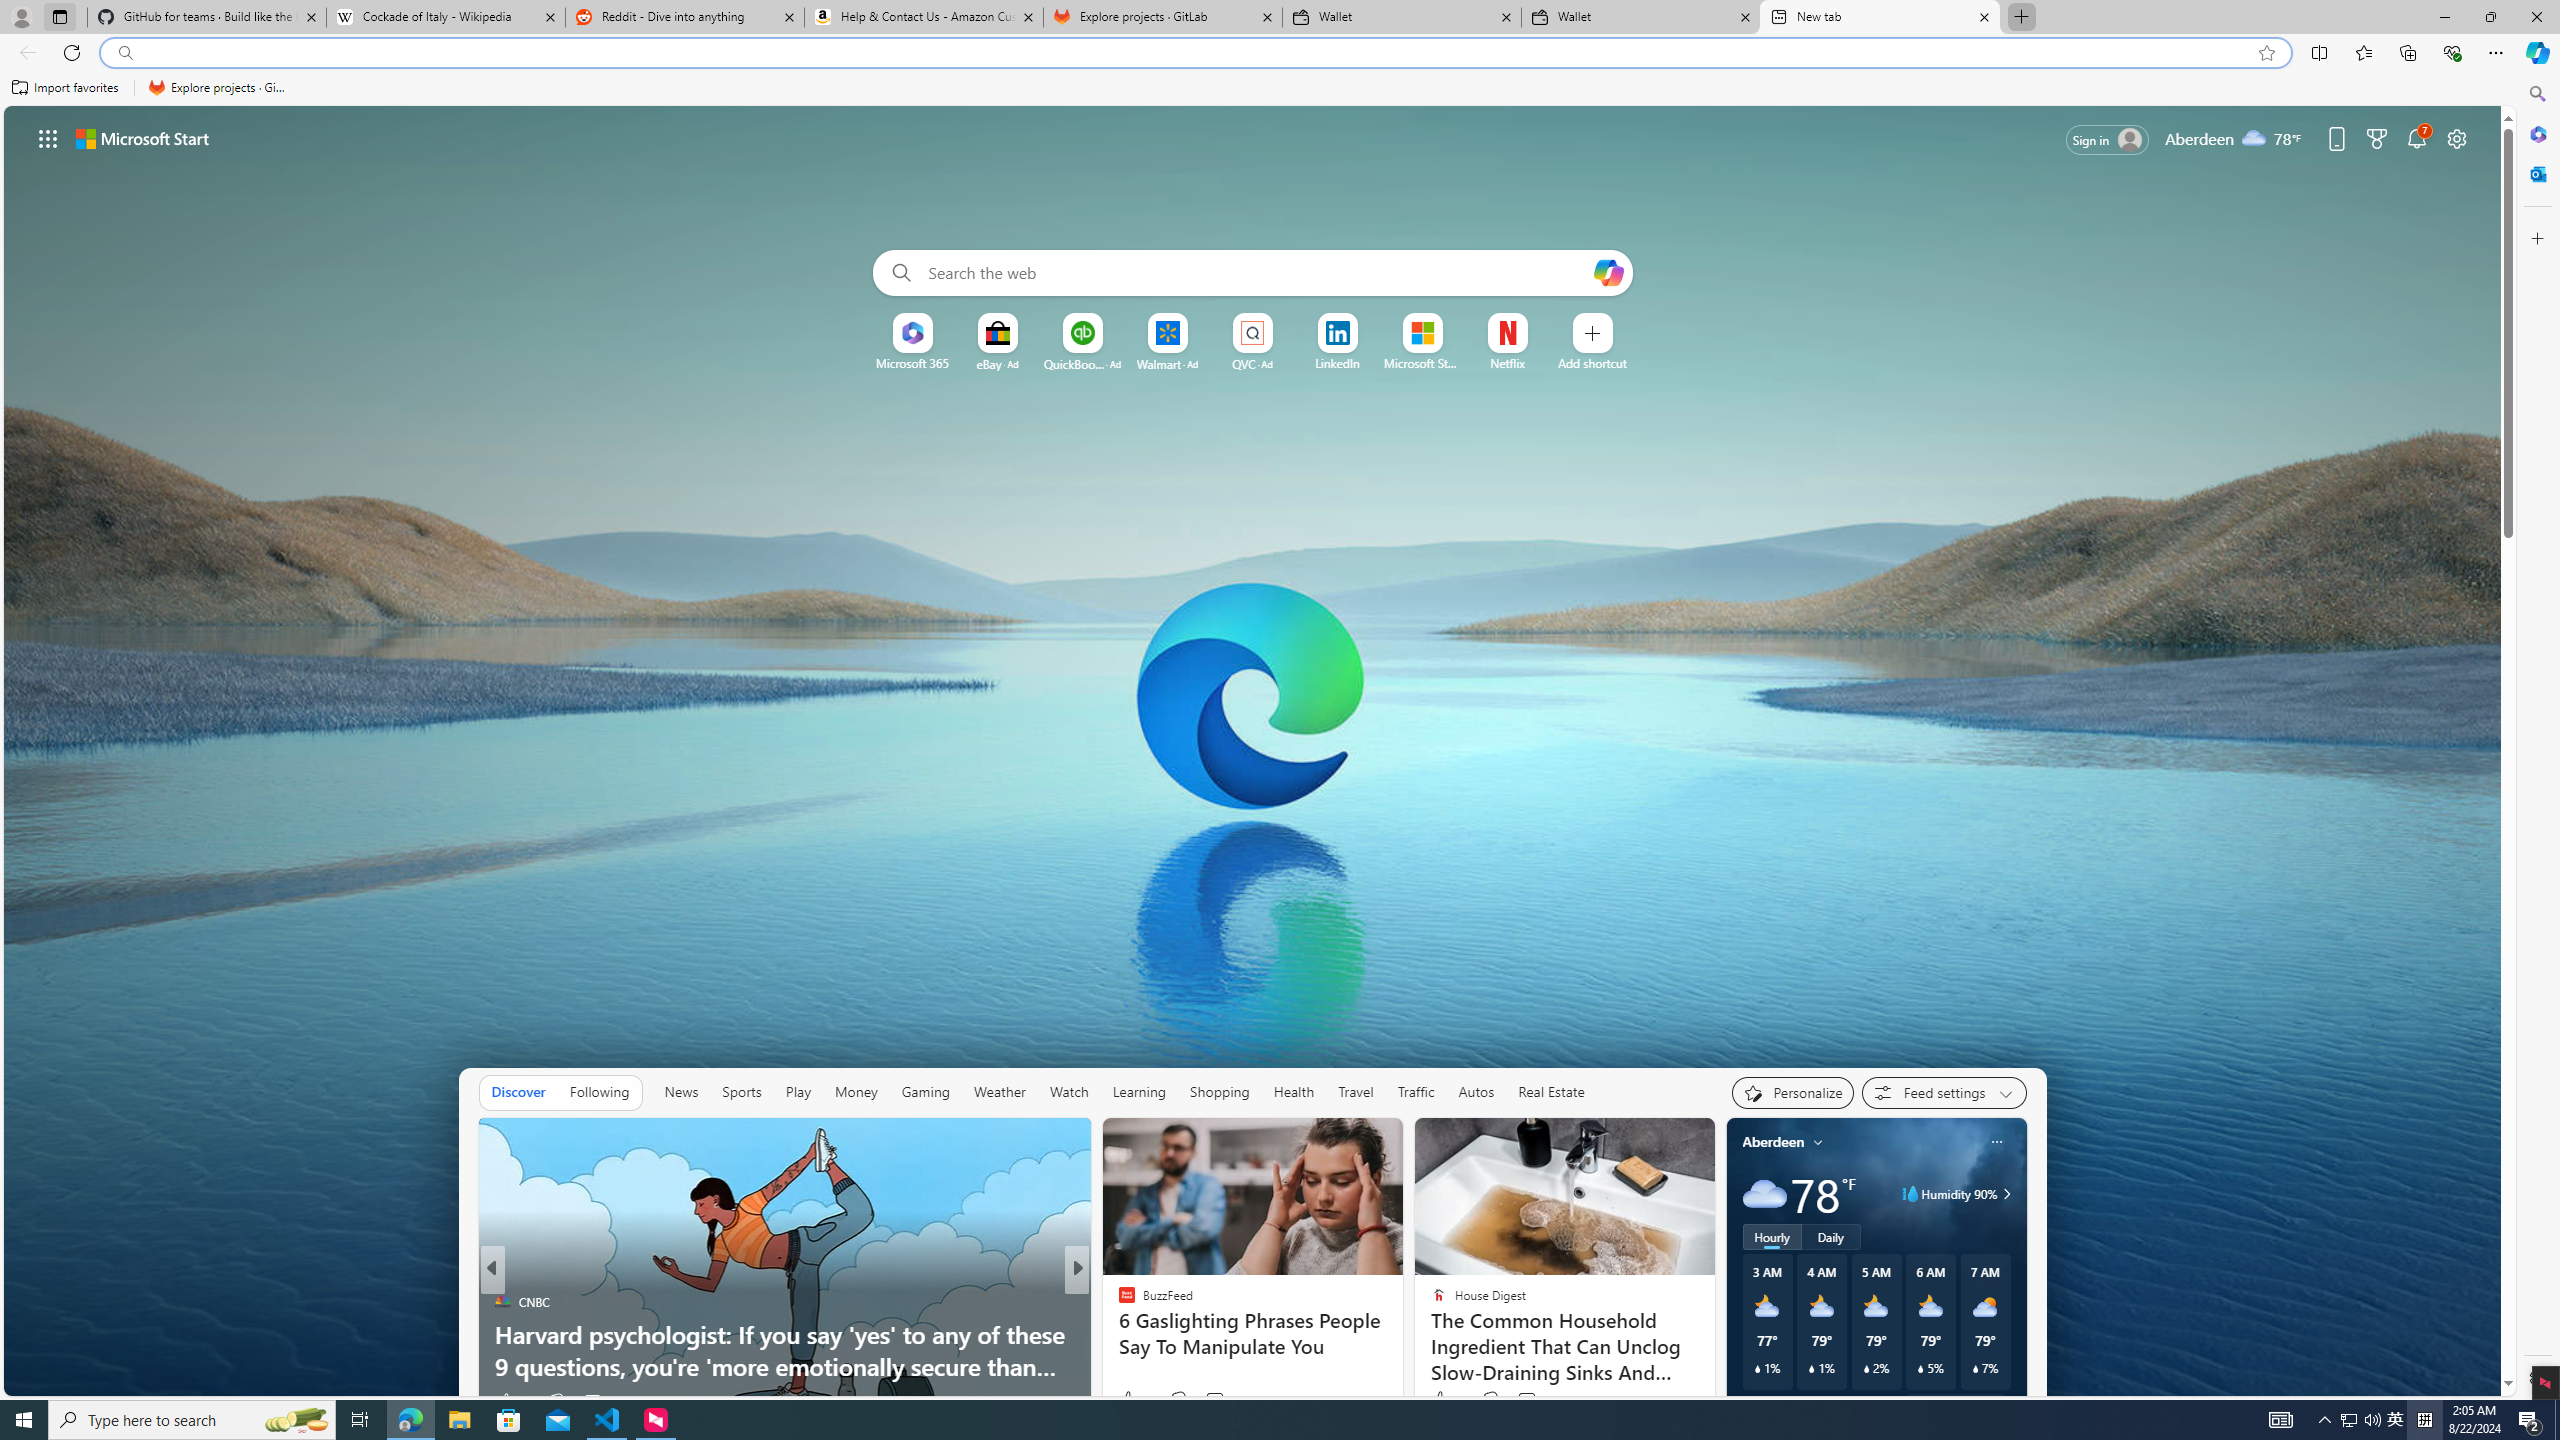  I want to click on Dislike, so click(1490, 1400).